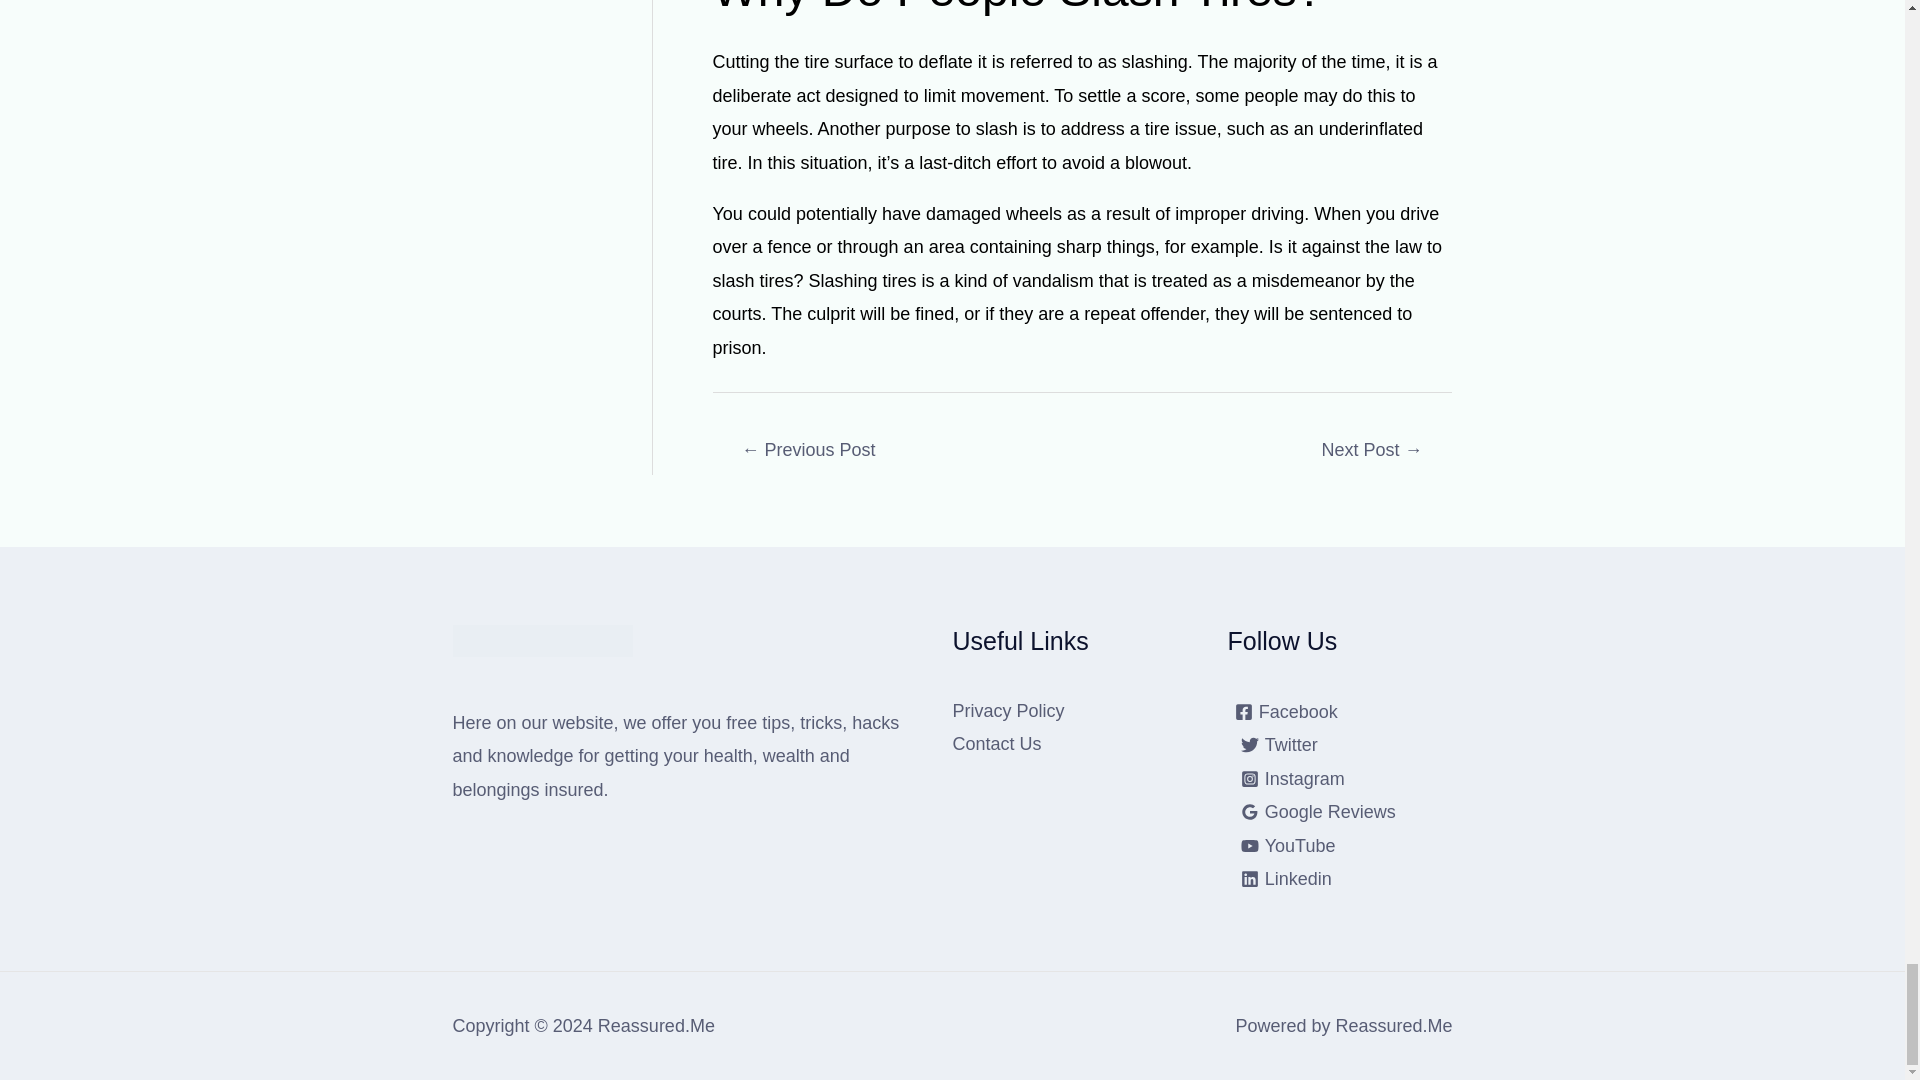  What do you see at coordinates (1279, 744) in the screenshot?
I see `Twitter` at bounding box center [1279, 744].